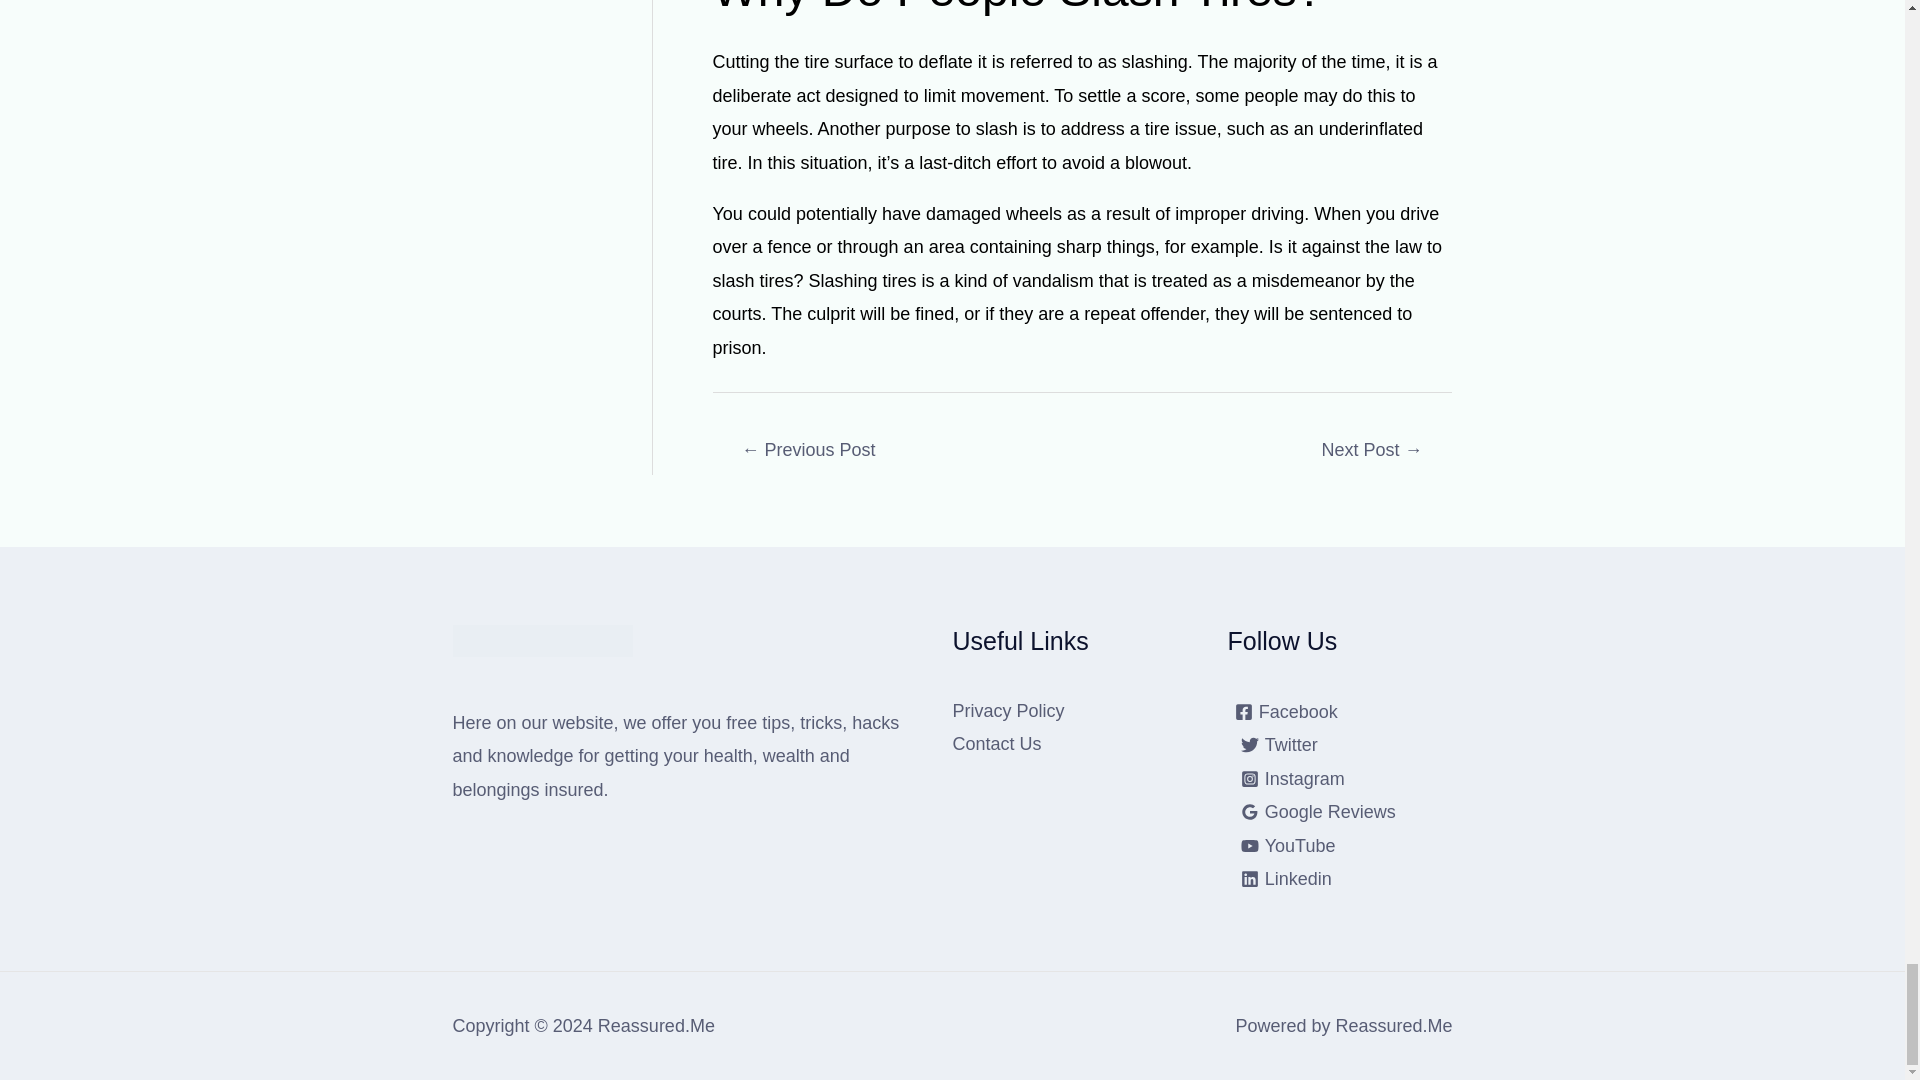  What do you see at coordinates (1279, 744) in the screenshot?
I see `Twitter` at bounding box center [1279, 744].